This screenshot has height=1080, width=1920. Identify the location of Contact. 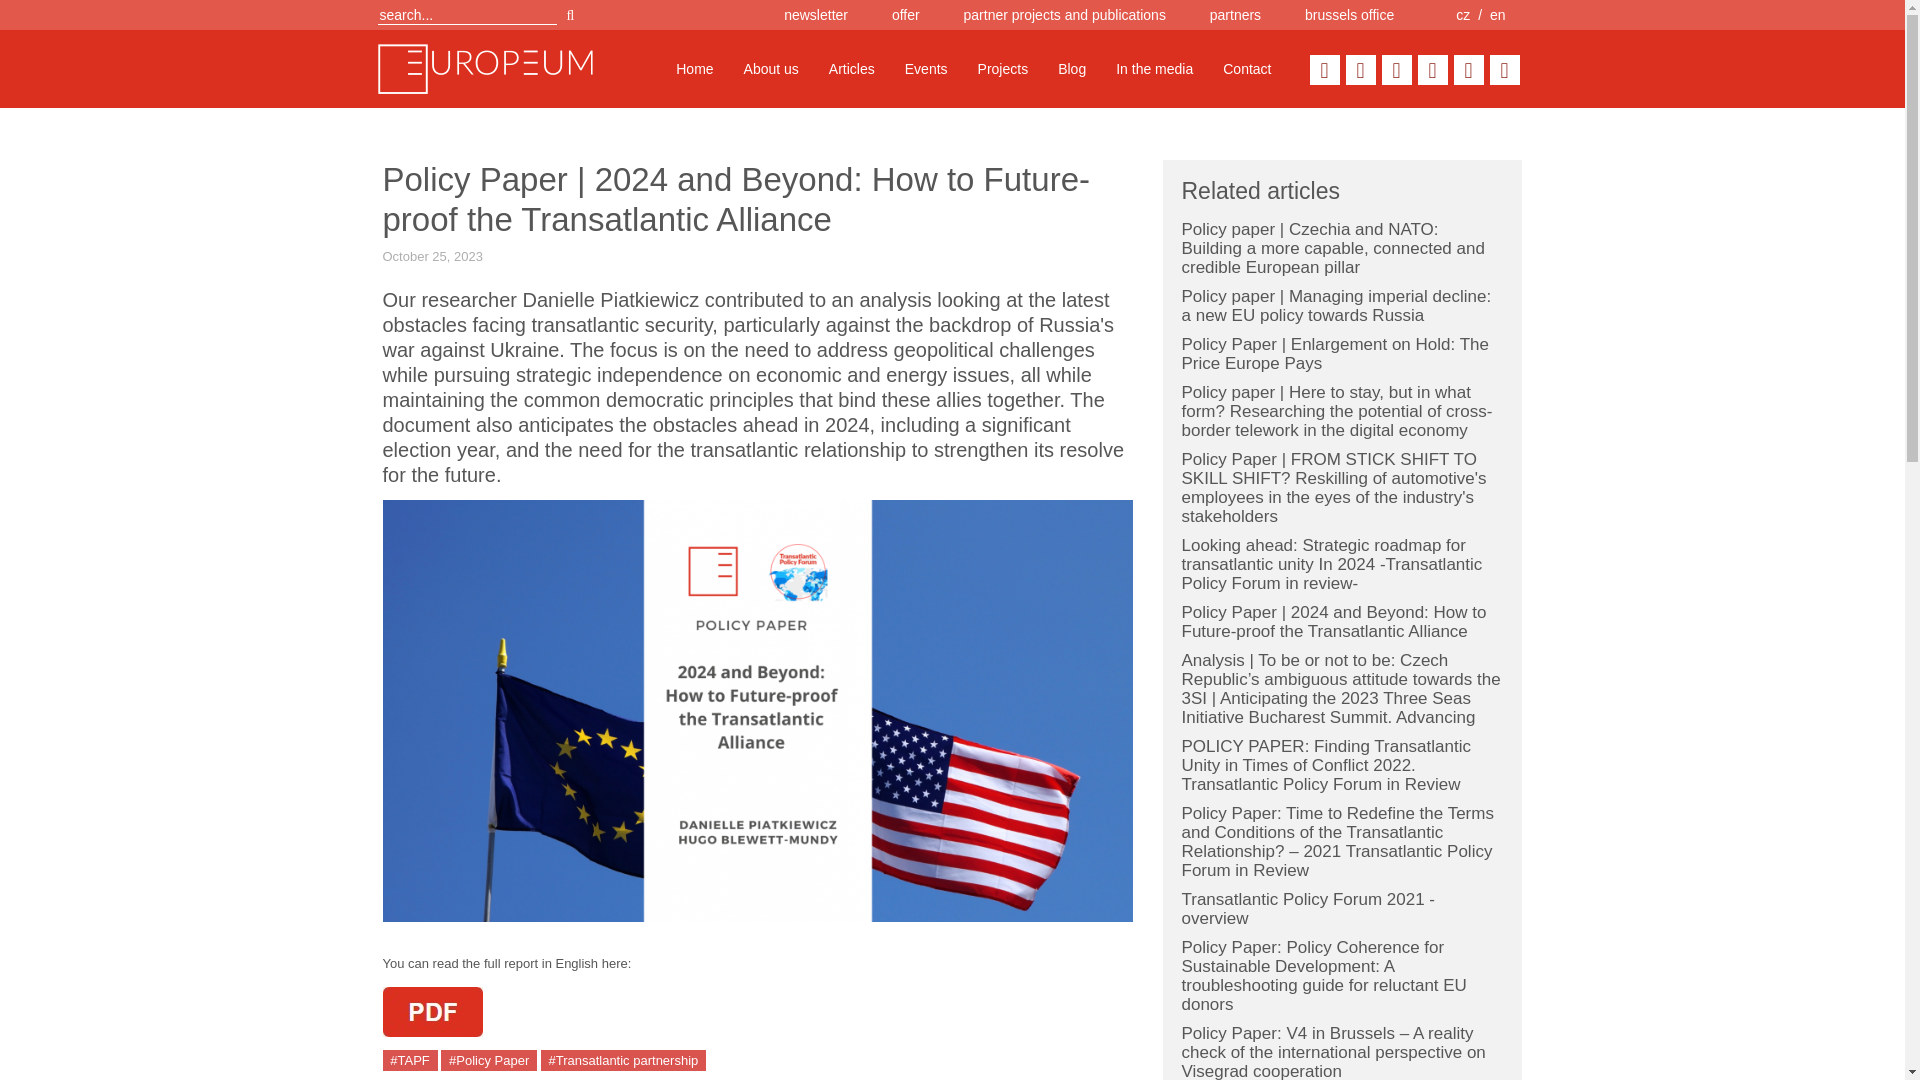
(1246, 68).